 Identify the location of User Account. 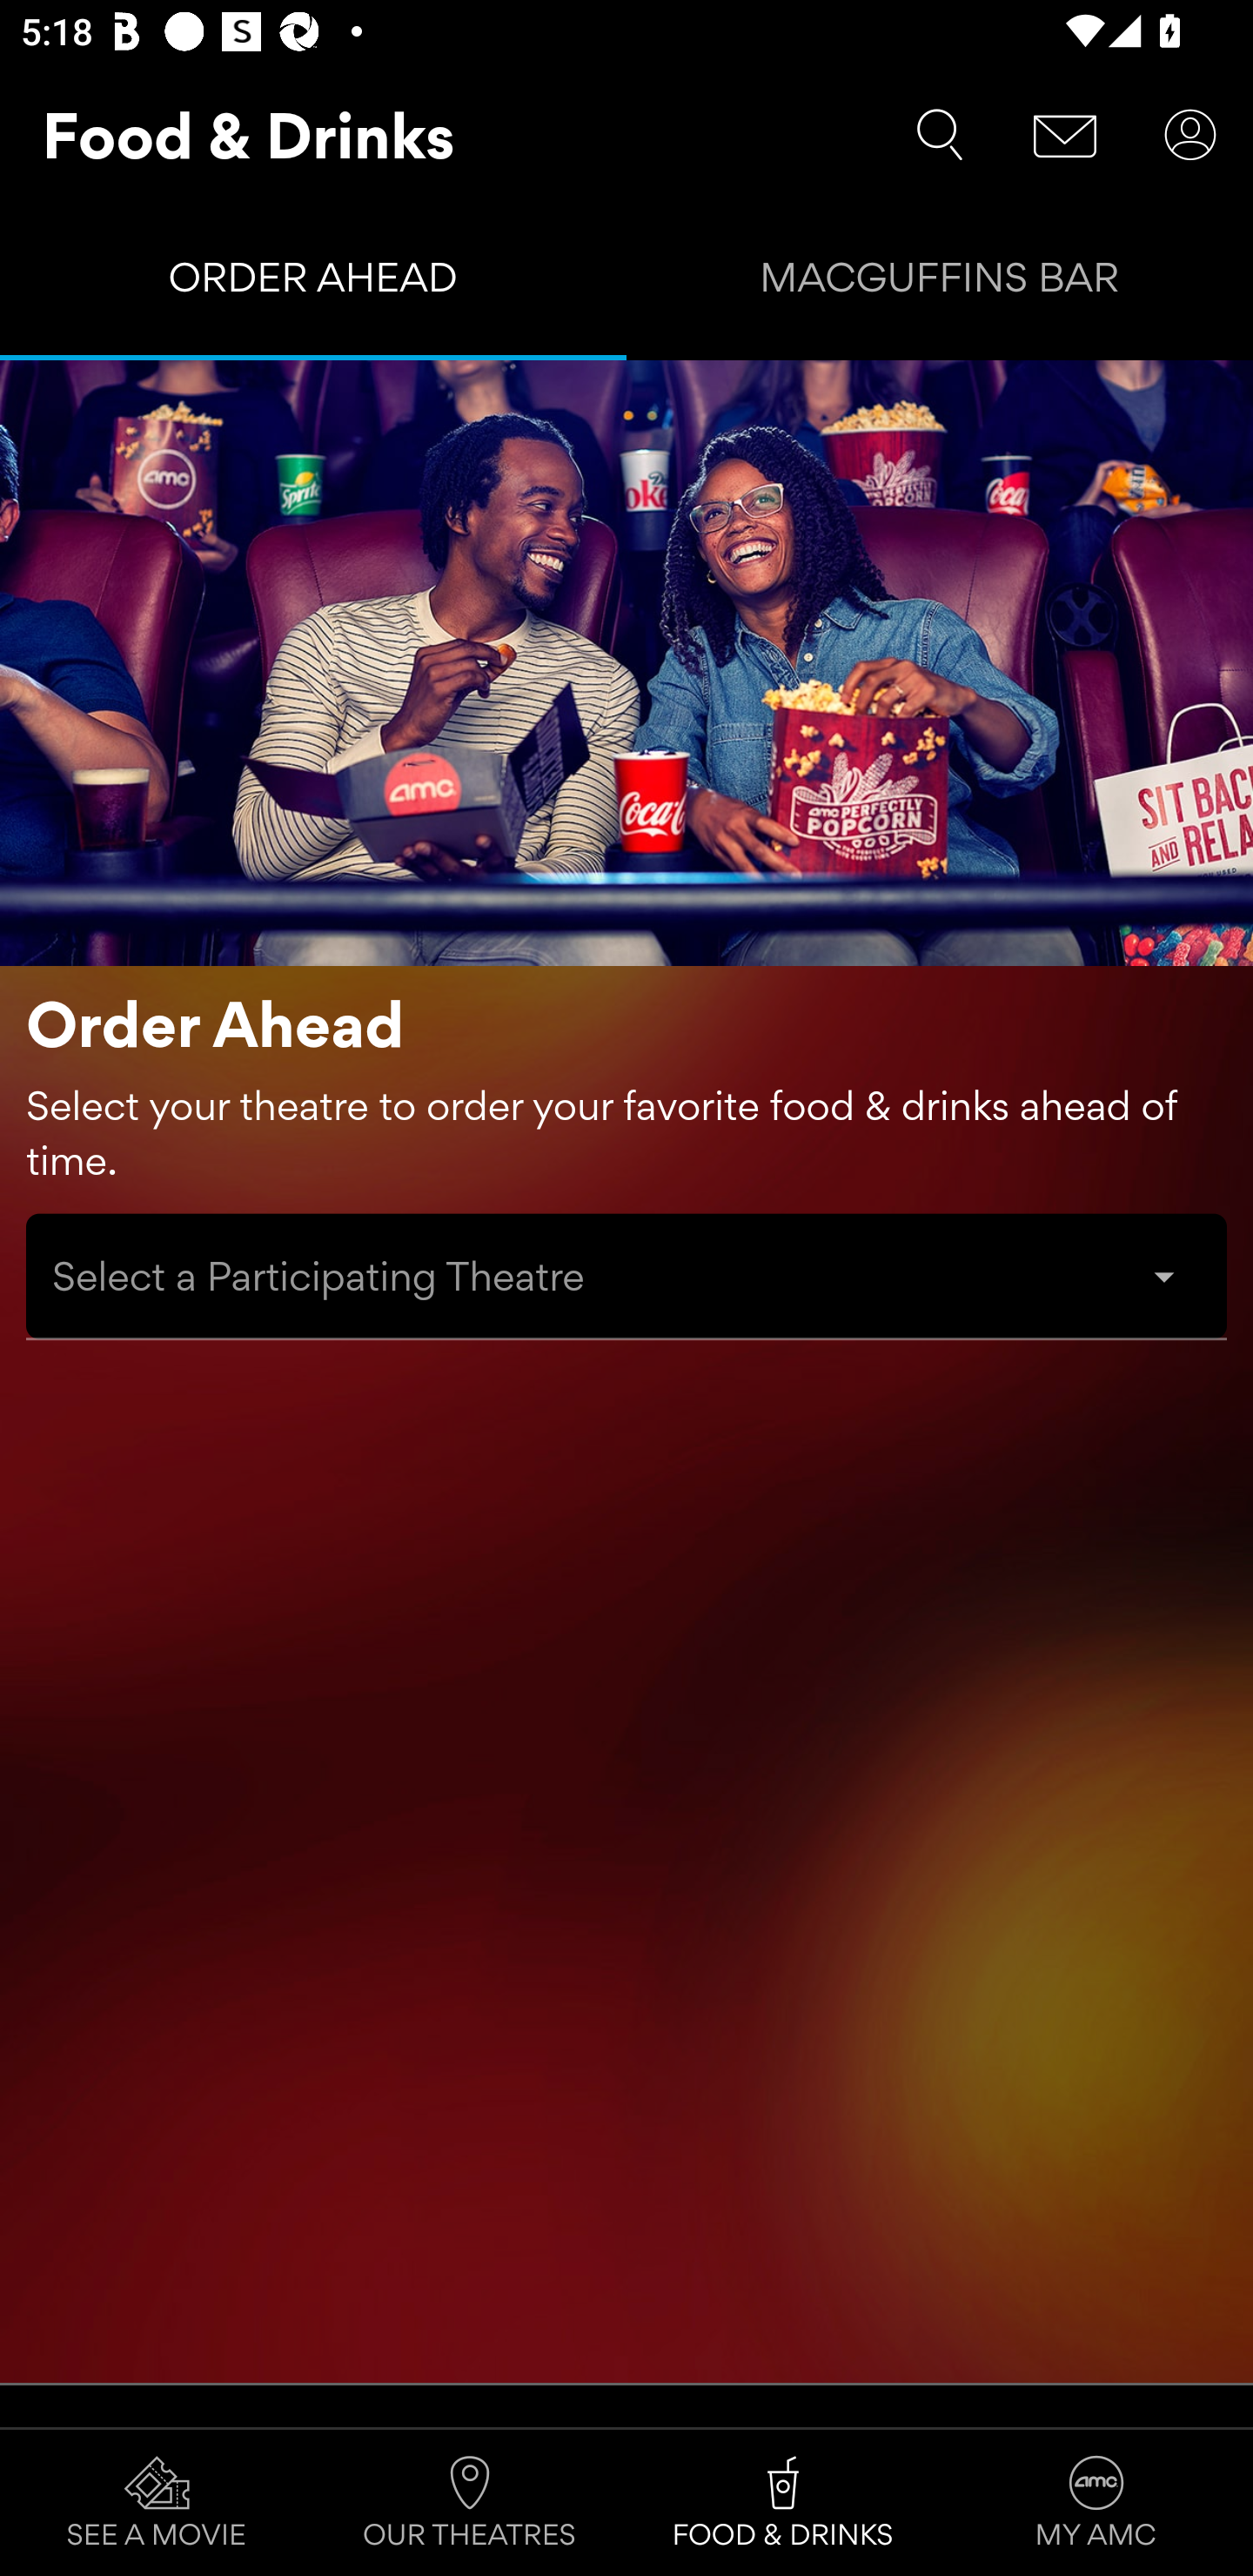
(1190, 135).